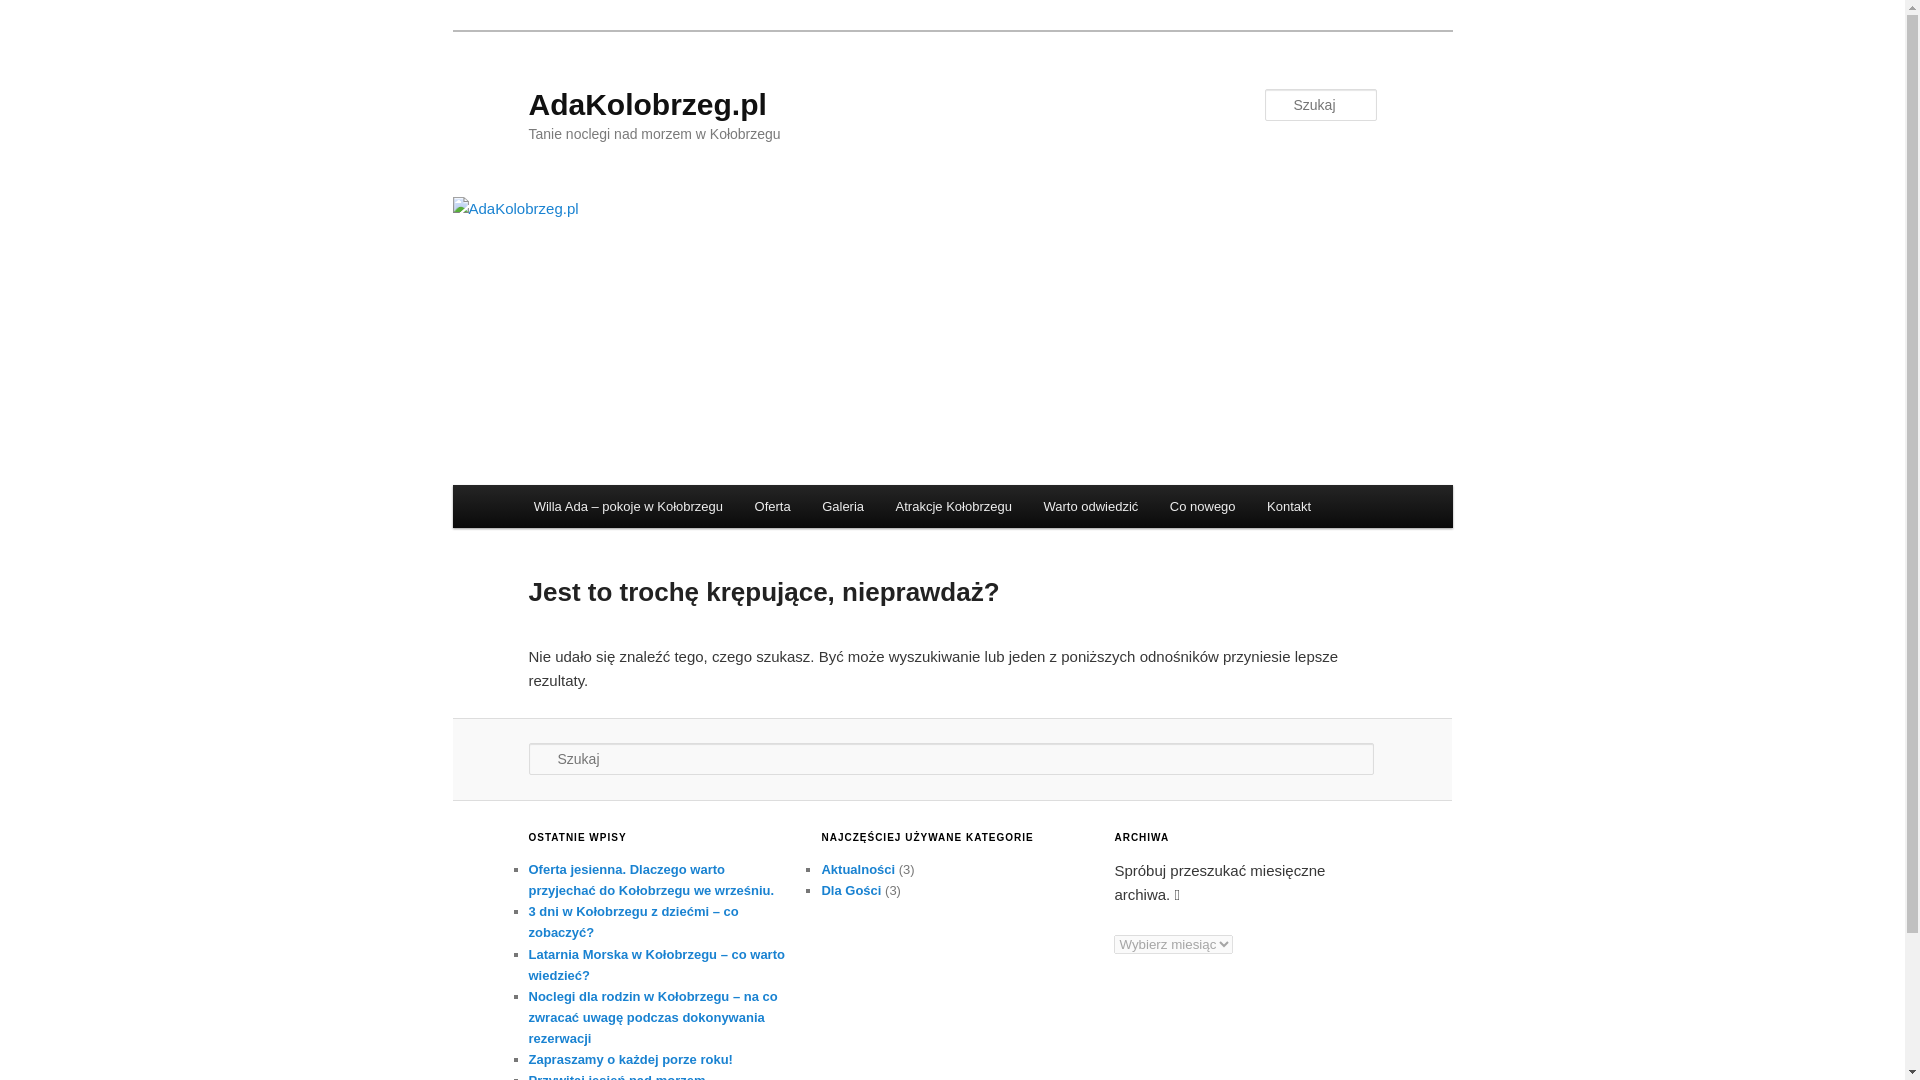 This screenshot has width=1920, height=1080. I want to click on Co nowego, so click(1202, 506).